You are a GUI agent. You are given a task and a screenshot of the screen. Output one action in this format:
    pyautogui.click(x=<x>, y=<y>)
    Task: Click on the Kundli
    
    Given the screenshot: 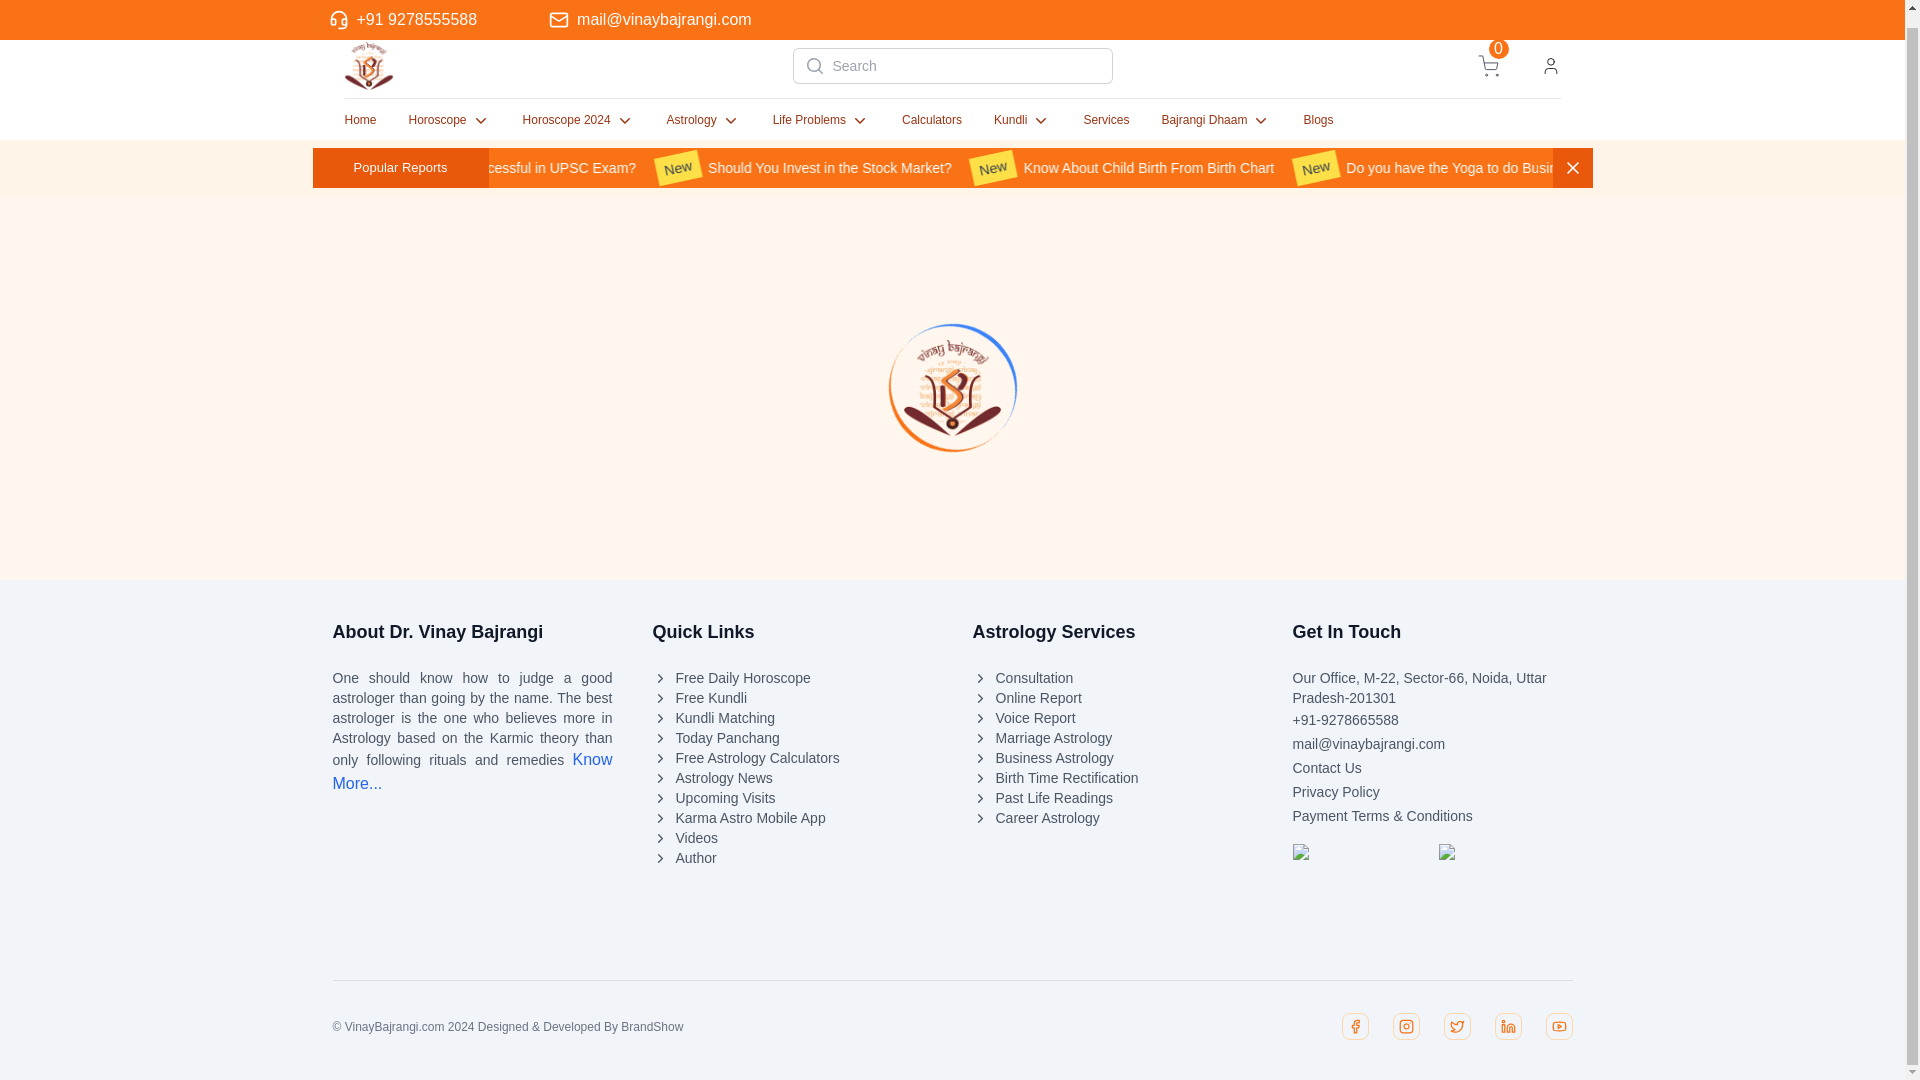 What is the action you would take?
    pyautogui.click(x=1490, y=66)
    